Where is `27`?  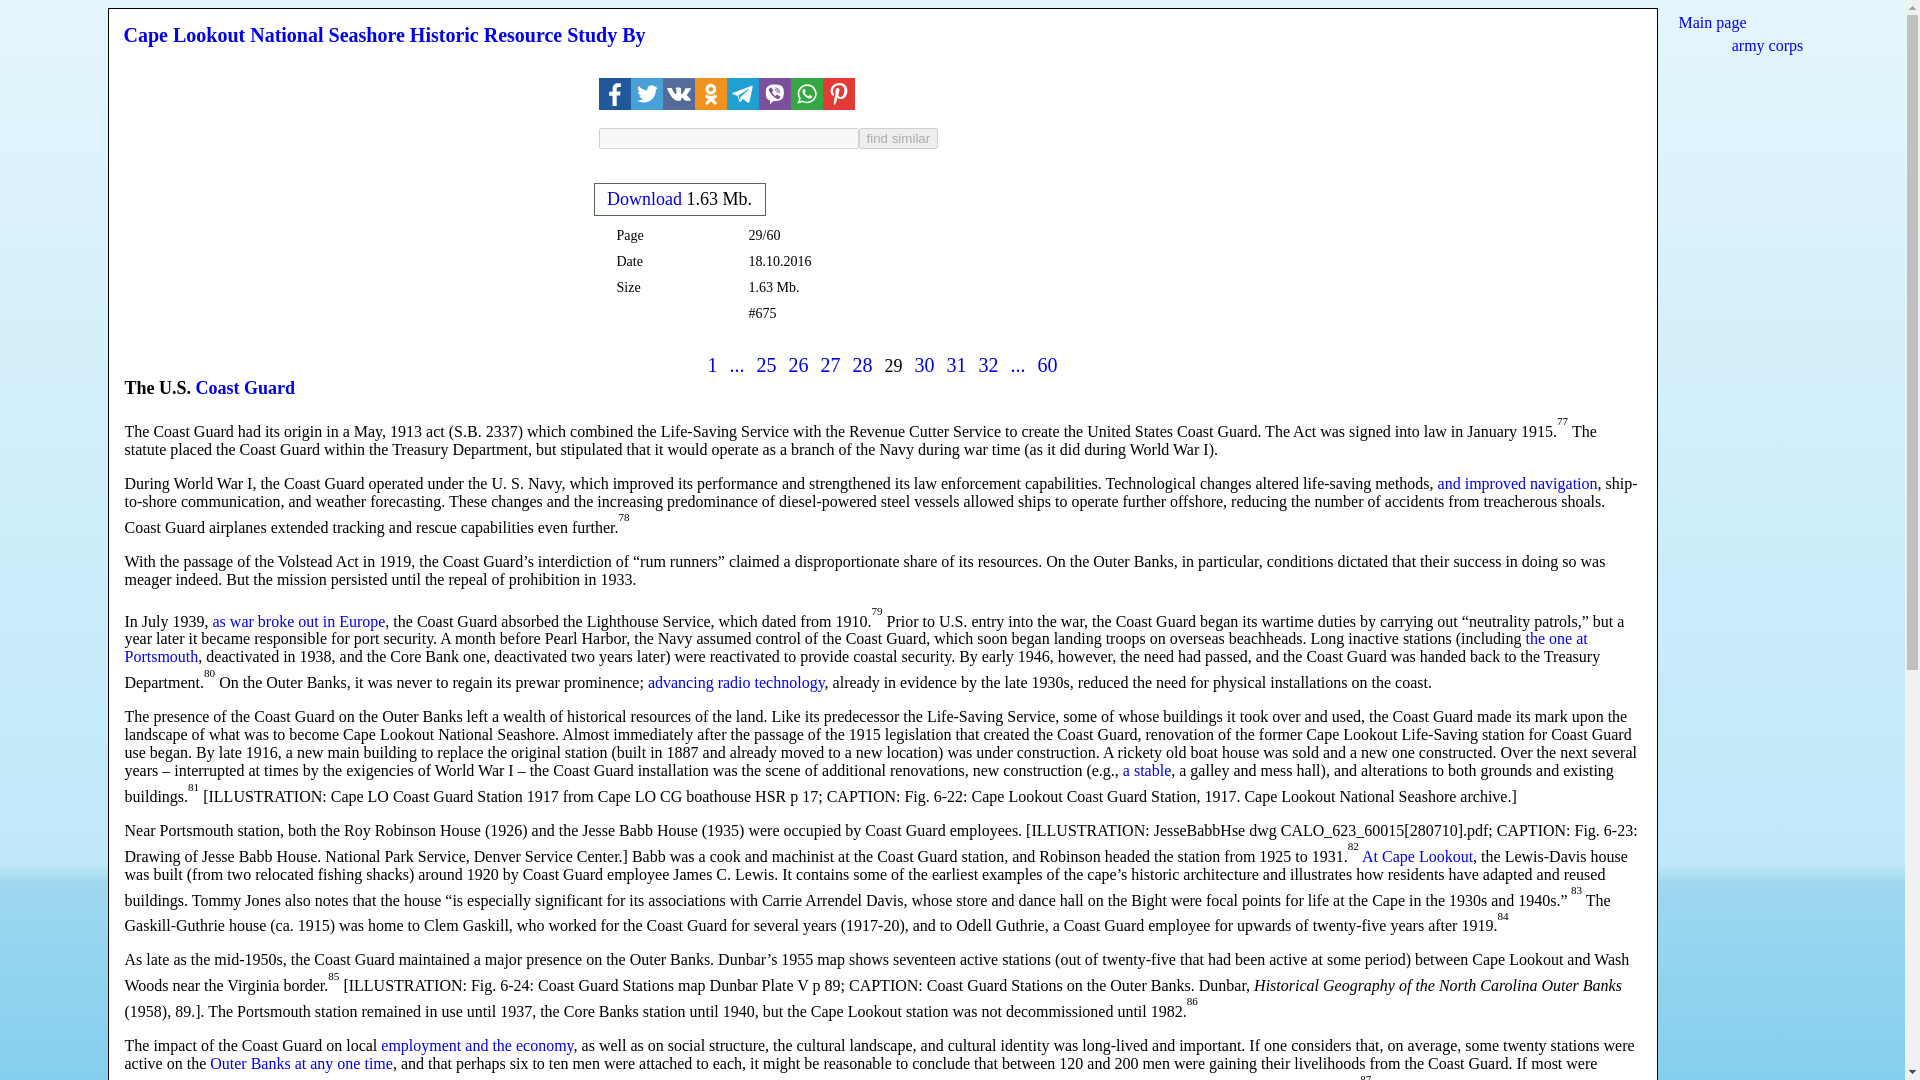
27 is located at coordinates (830, 364).